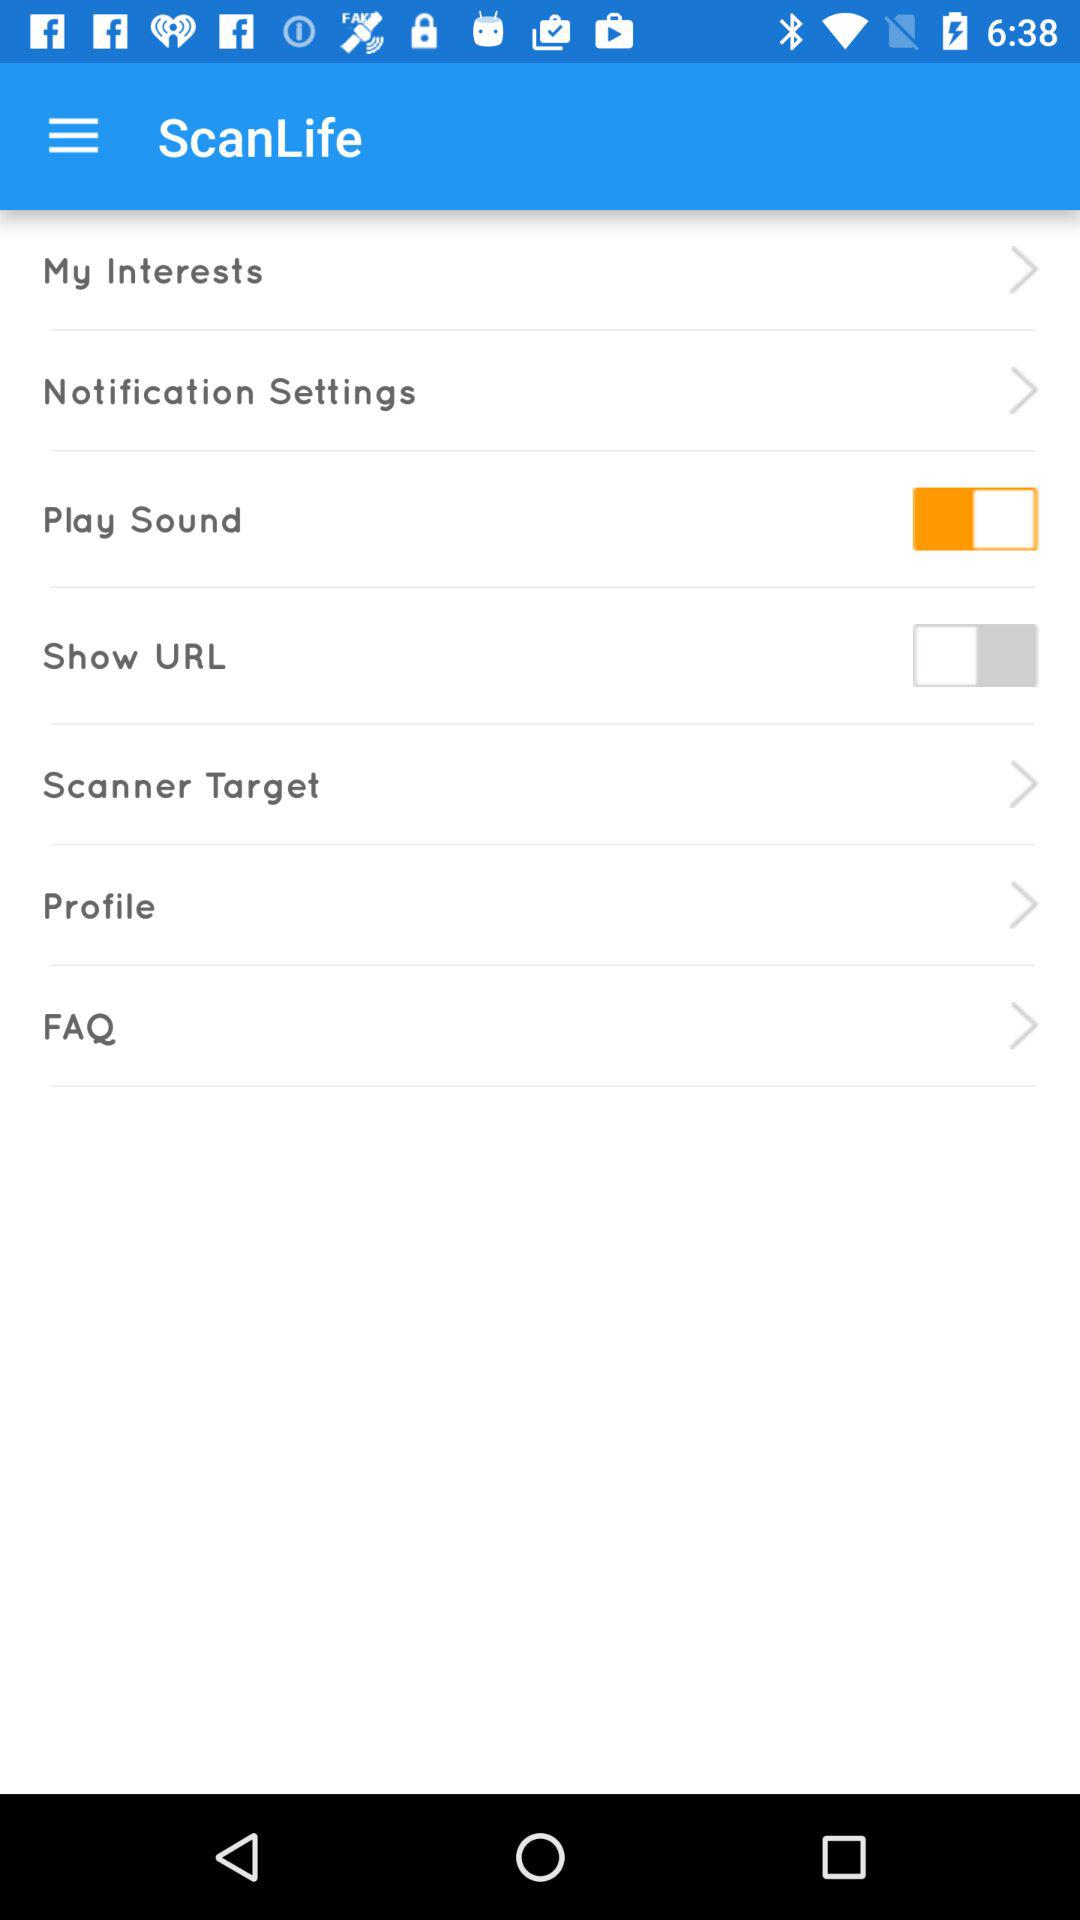 The image size is (1080, 1920). Describe the element at coordinates (975, 654) in the screenshot. I see `click item next to the show url item` at that location.